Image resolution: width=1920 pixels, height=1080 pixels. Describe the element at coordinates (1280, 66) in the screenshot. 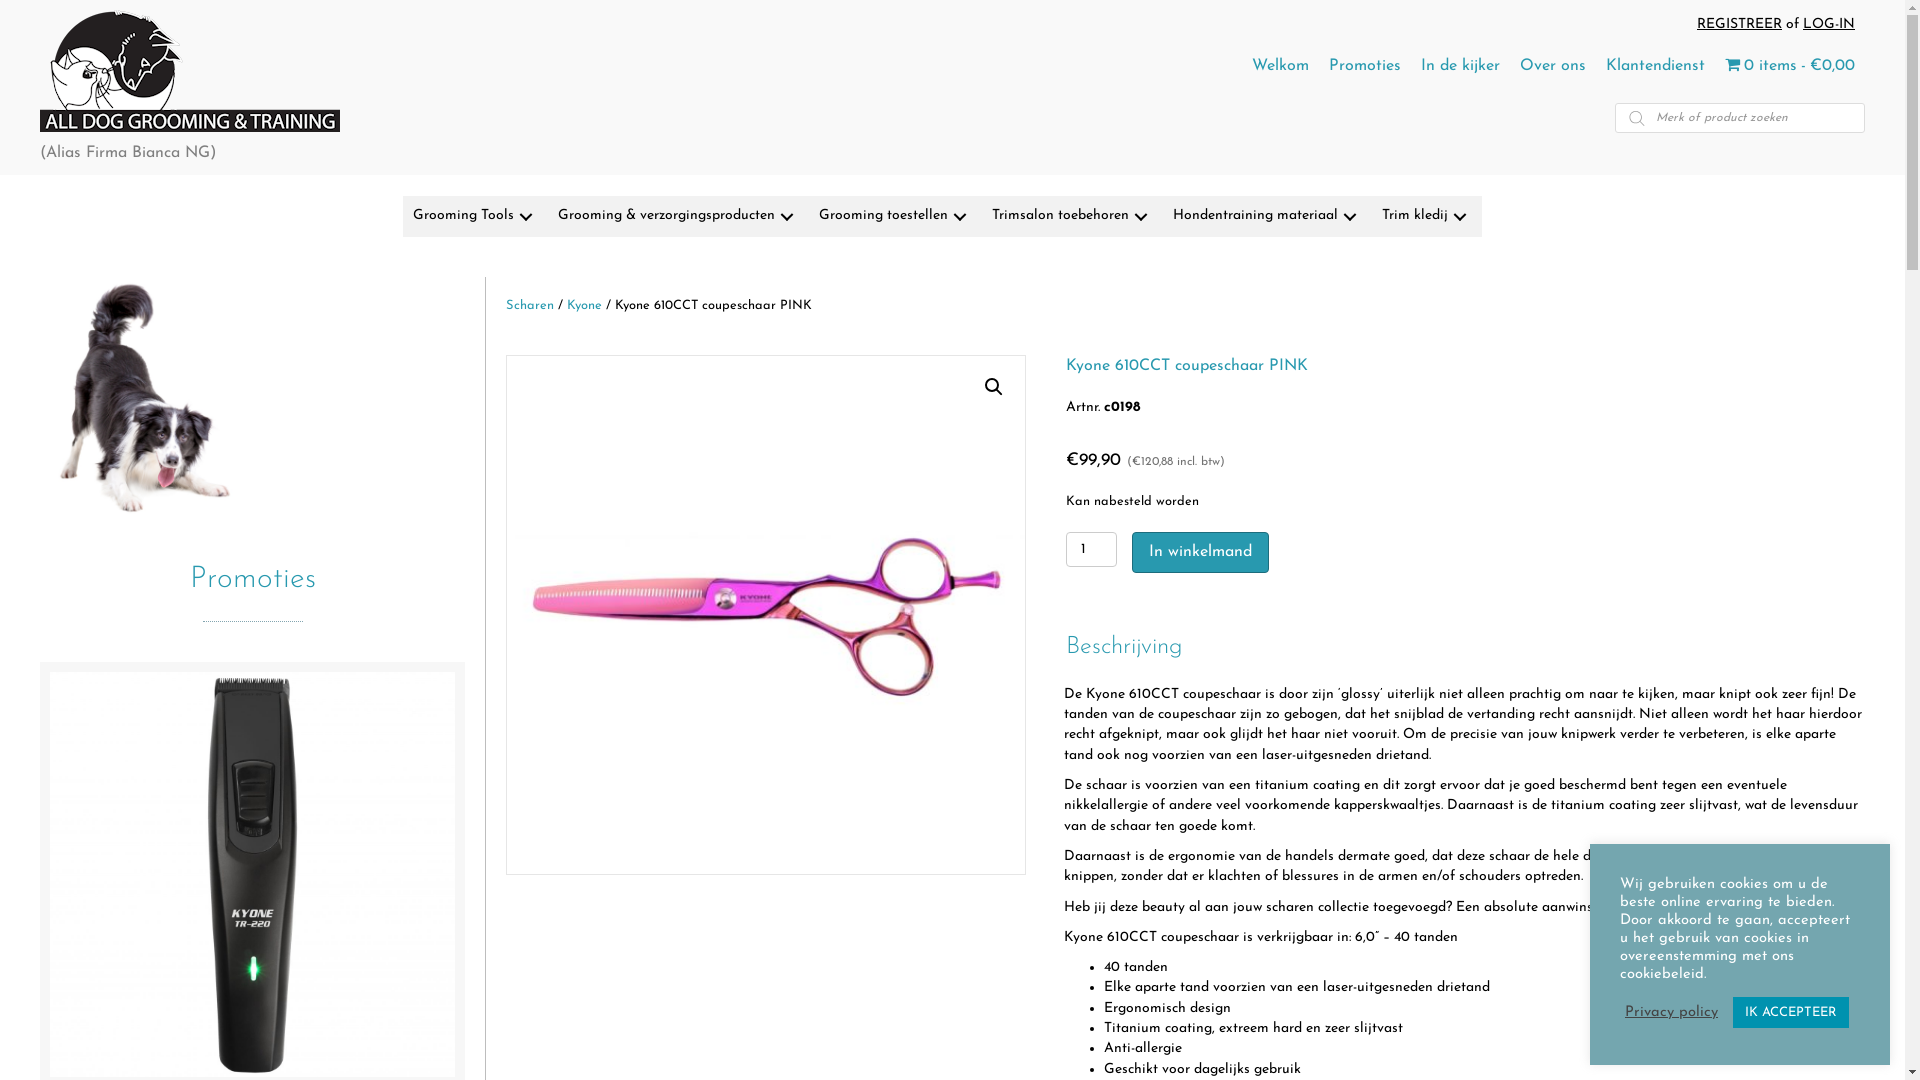

I see `Welkom` at that location.